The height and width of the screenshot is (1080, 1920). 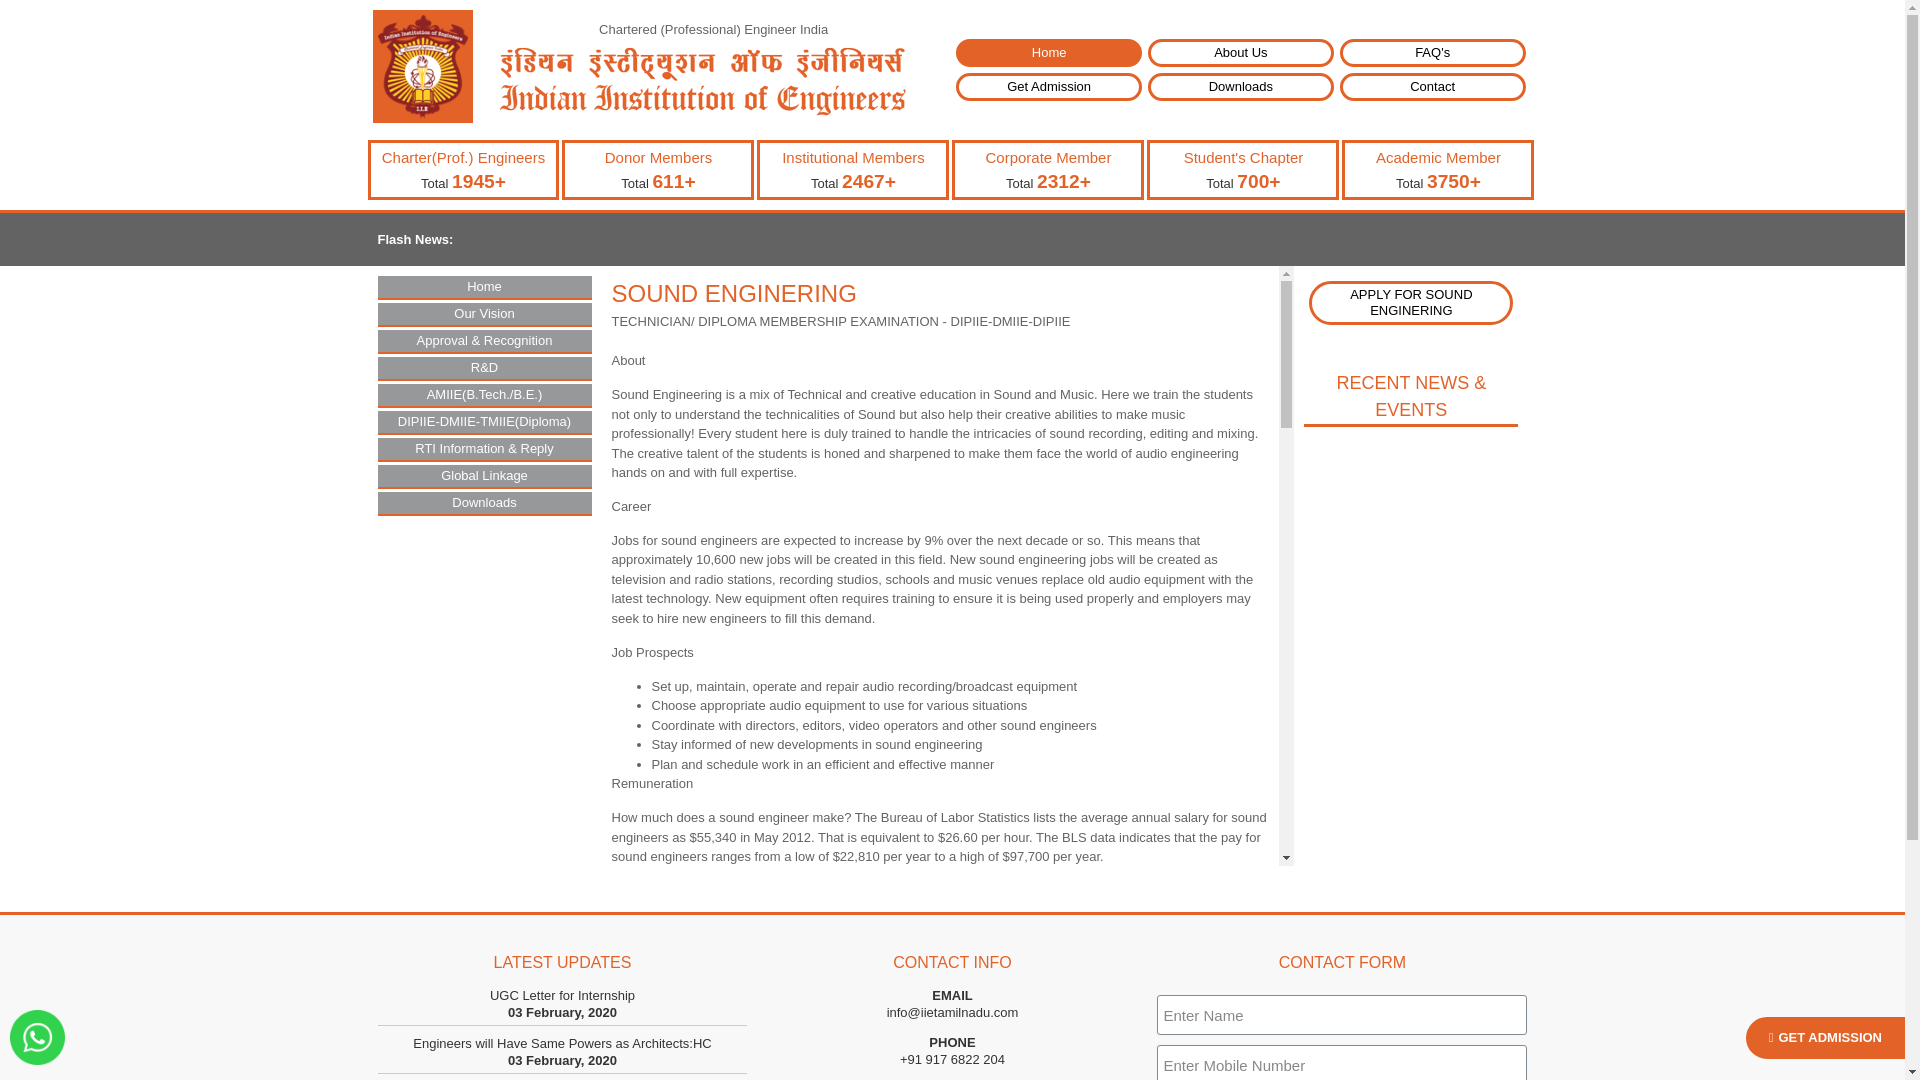 I want to click on Downloads, so click(x=484, y=503).